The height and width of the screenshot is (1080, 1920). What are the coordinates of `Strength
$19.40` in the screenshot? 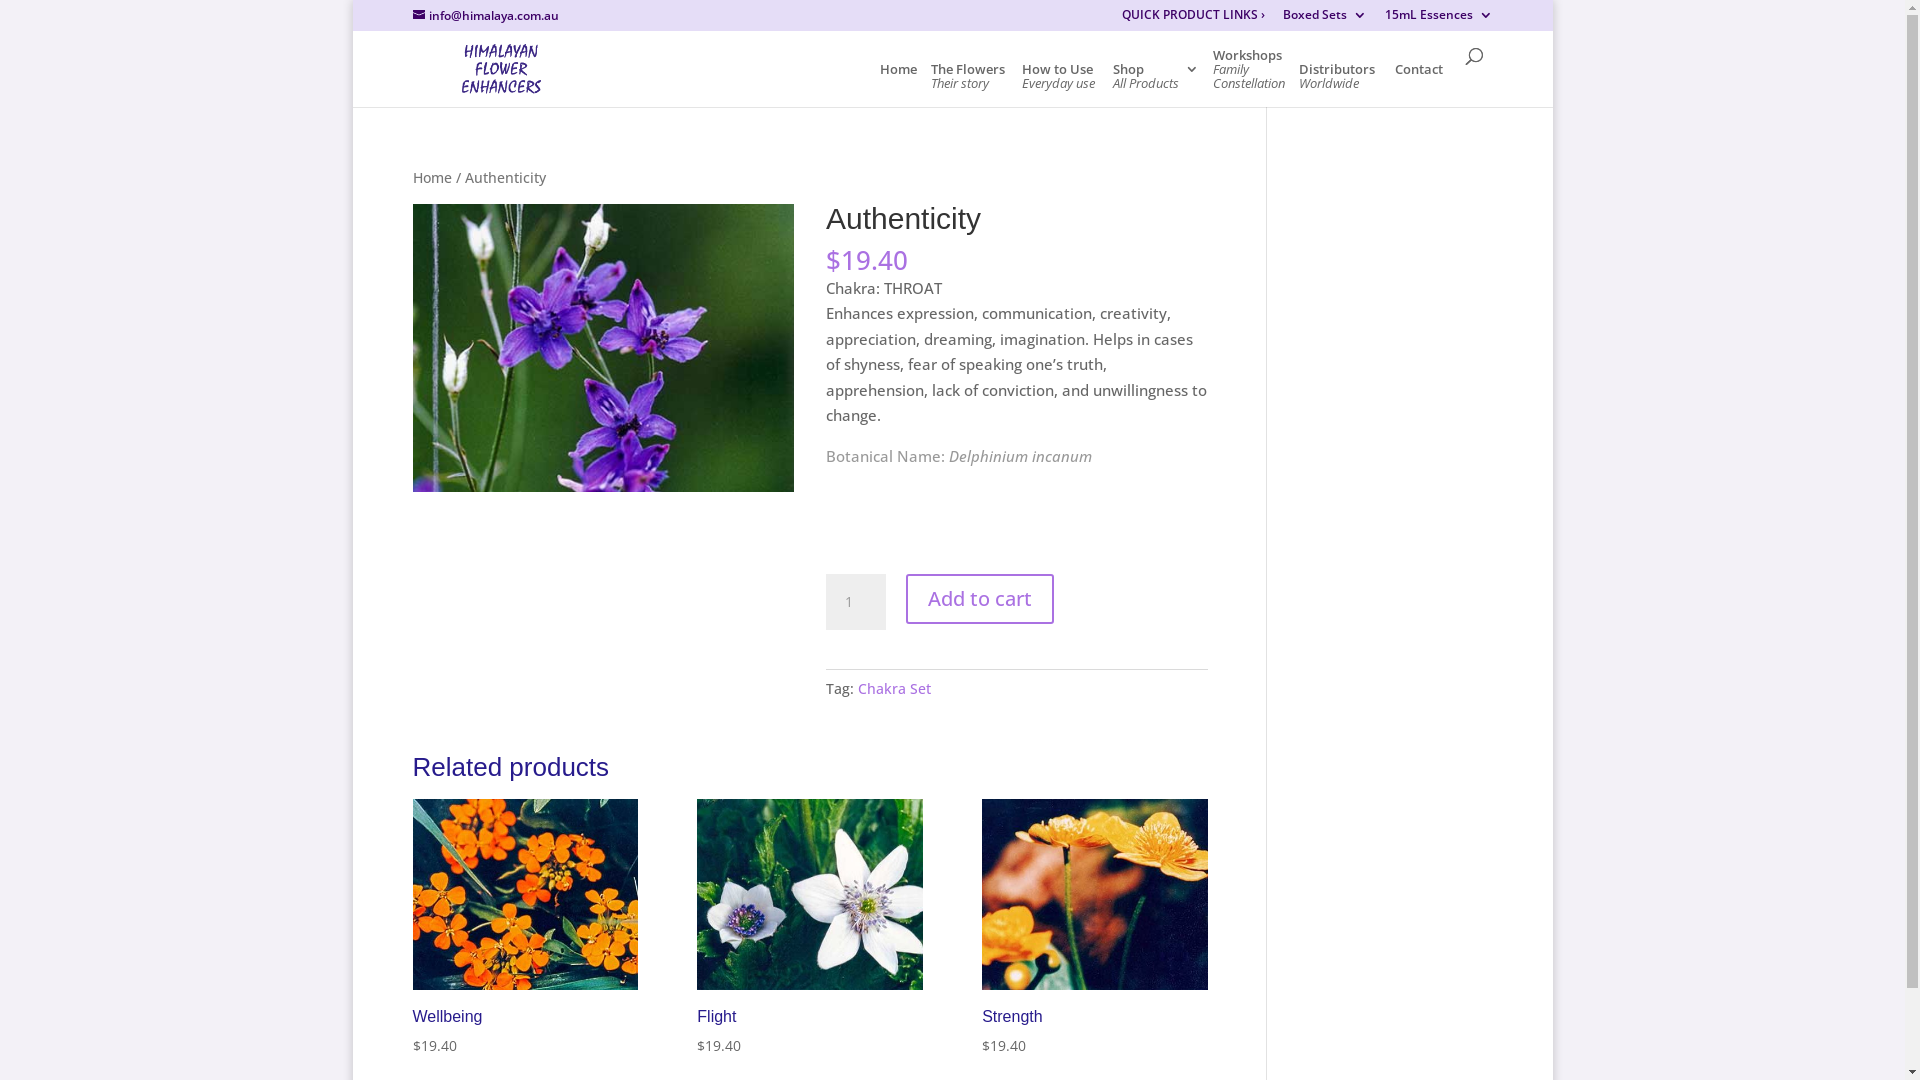 It's located at (1094, 928).